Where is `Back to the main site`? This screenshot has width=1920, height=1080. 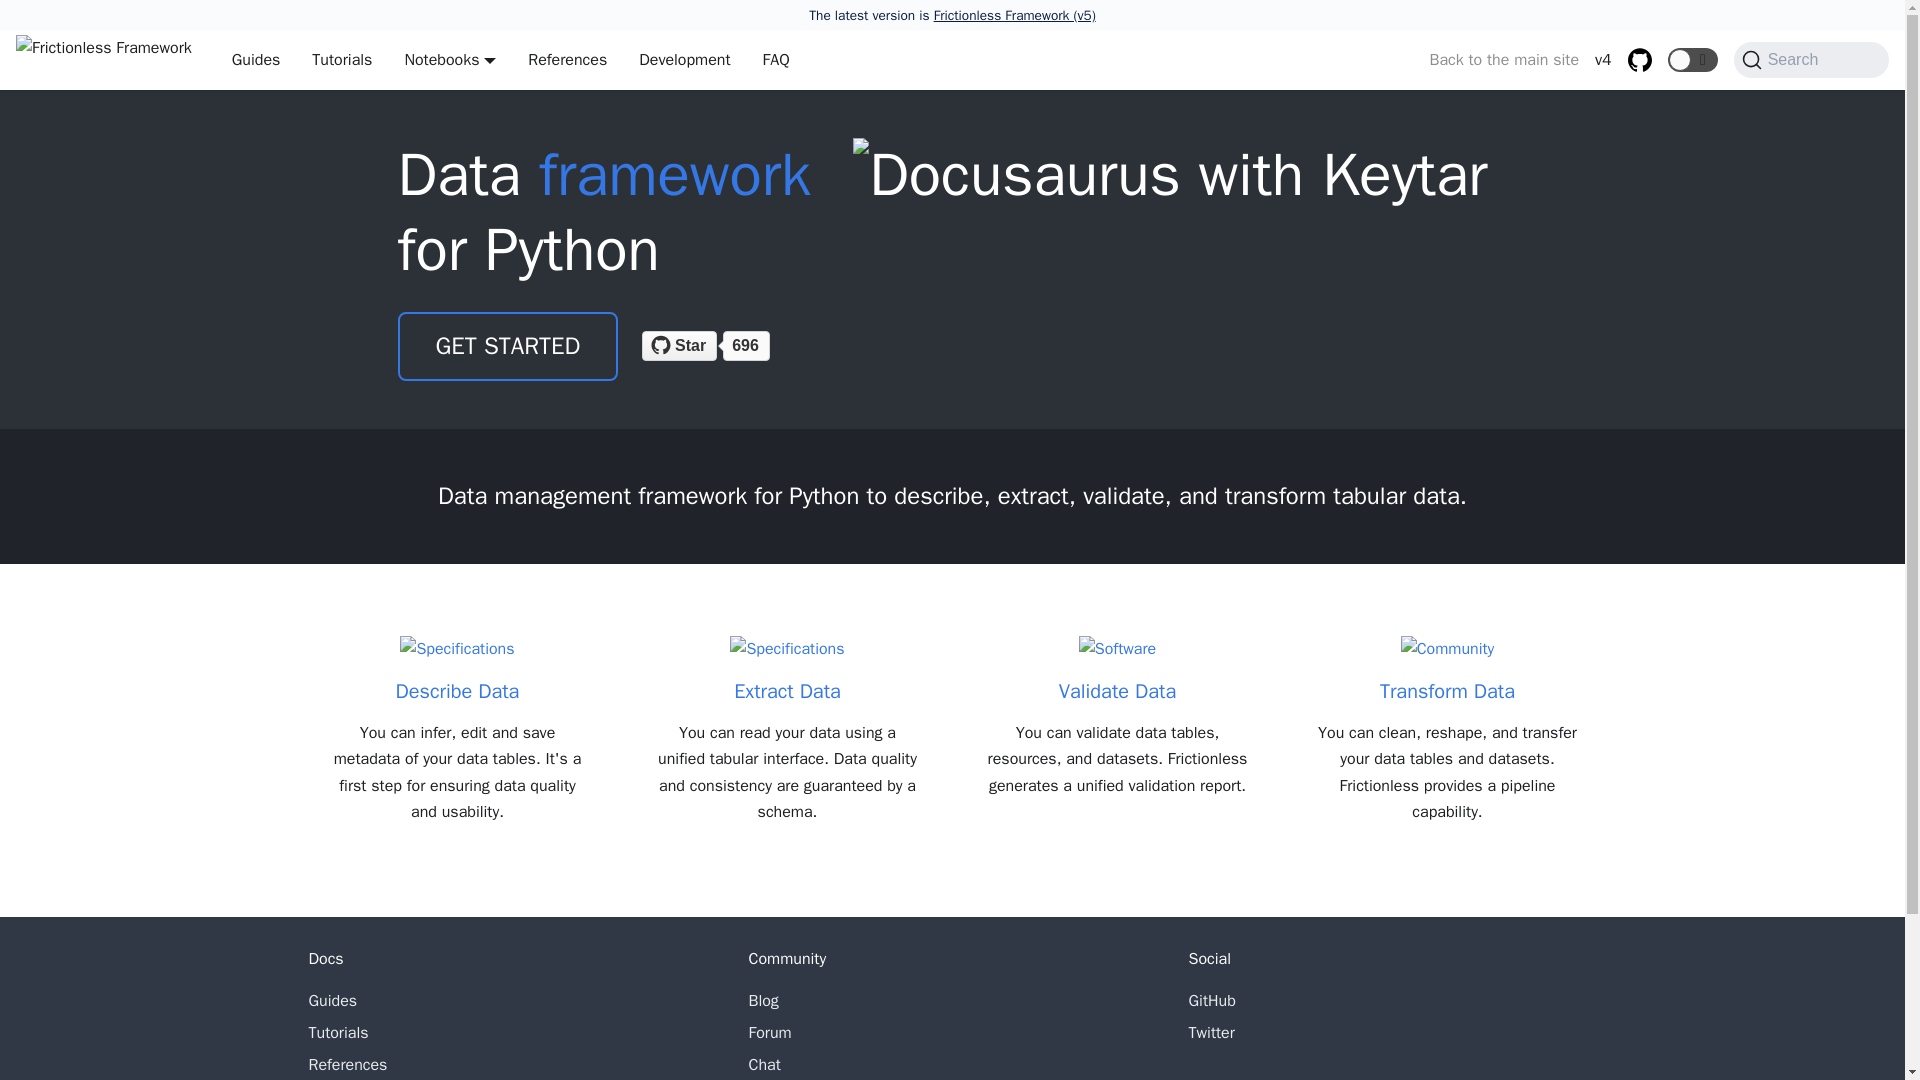
Back to the main site is located at coordinates (1496, 60).